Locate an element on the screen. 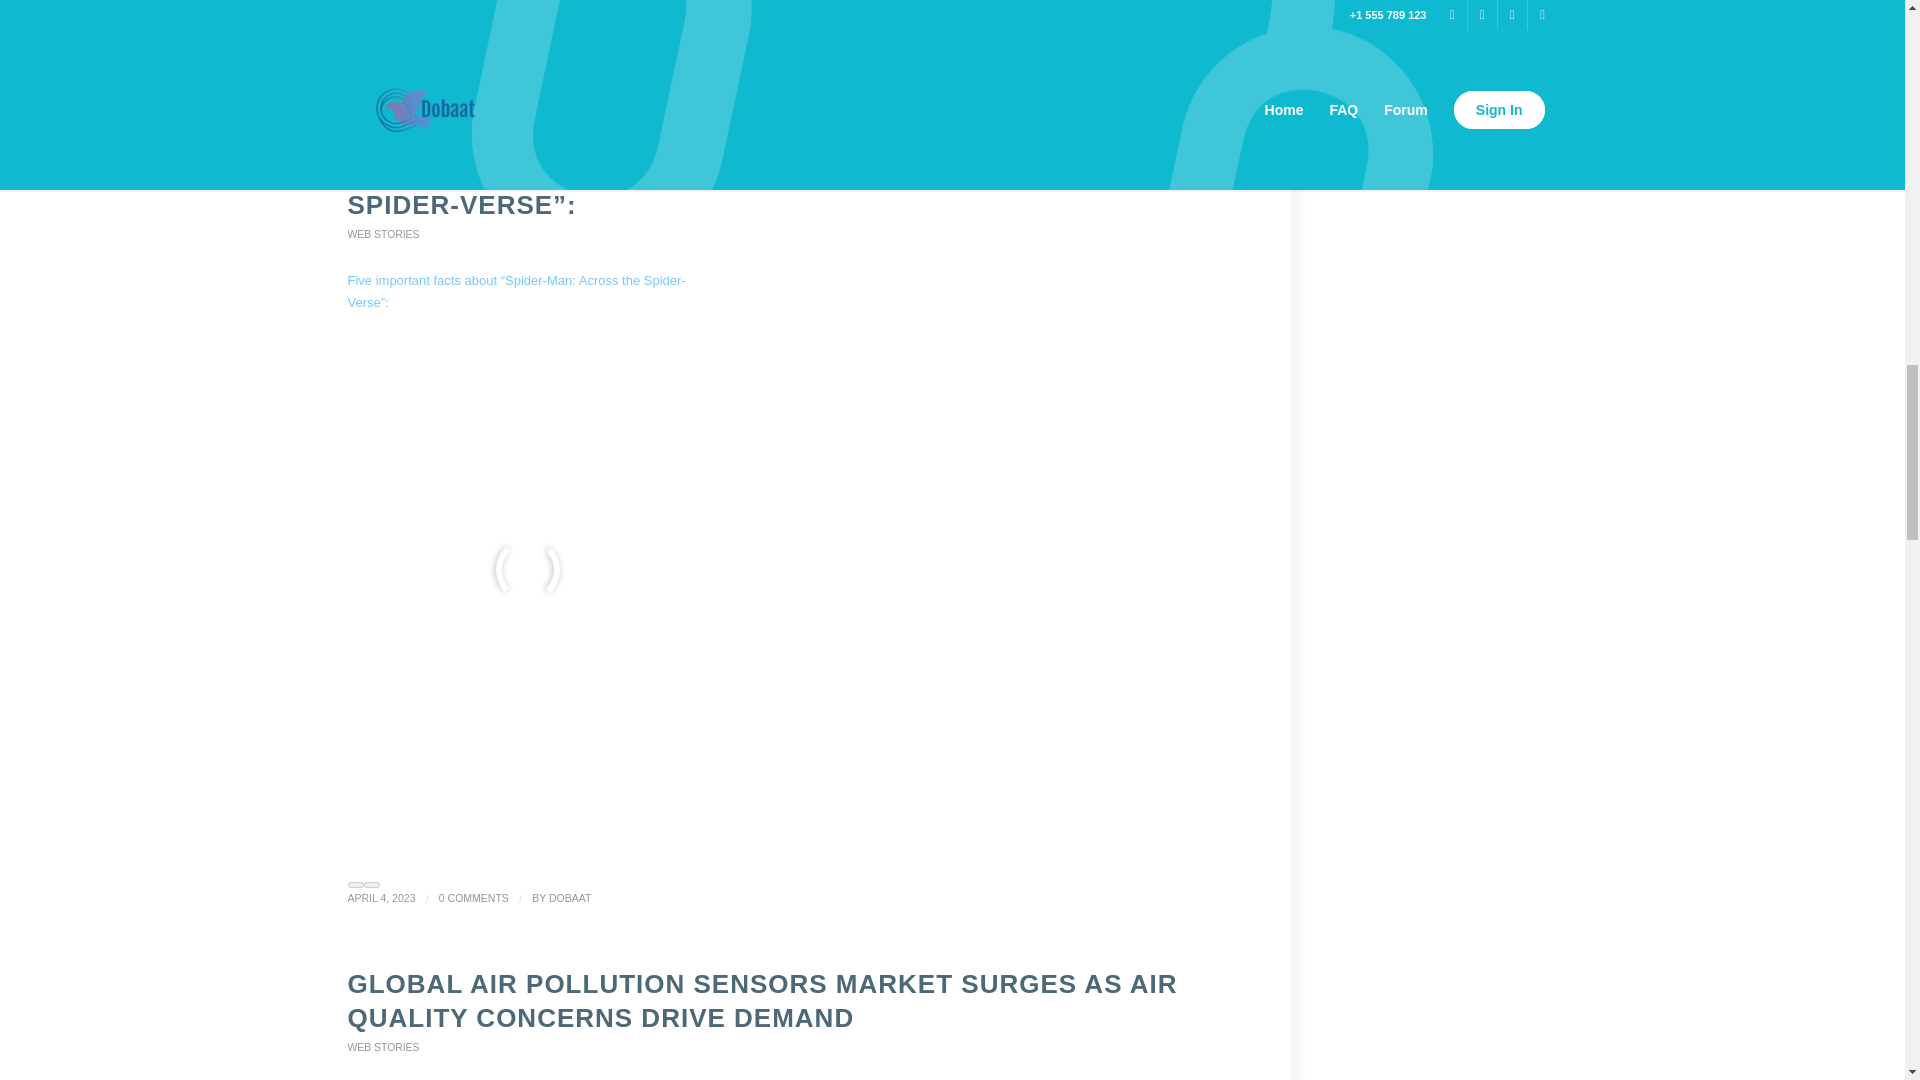 The width and height of the screenshot is (1920, 1080). WEB STORIES is located at coordinates (384, 1048).